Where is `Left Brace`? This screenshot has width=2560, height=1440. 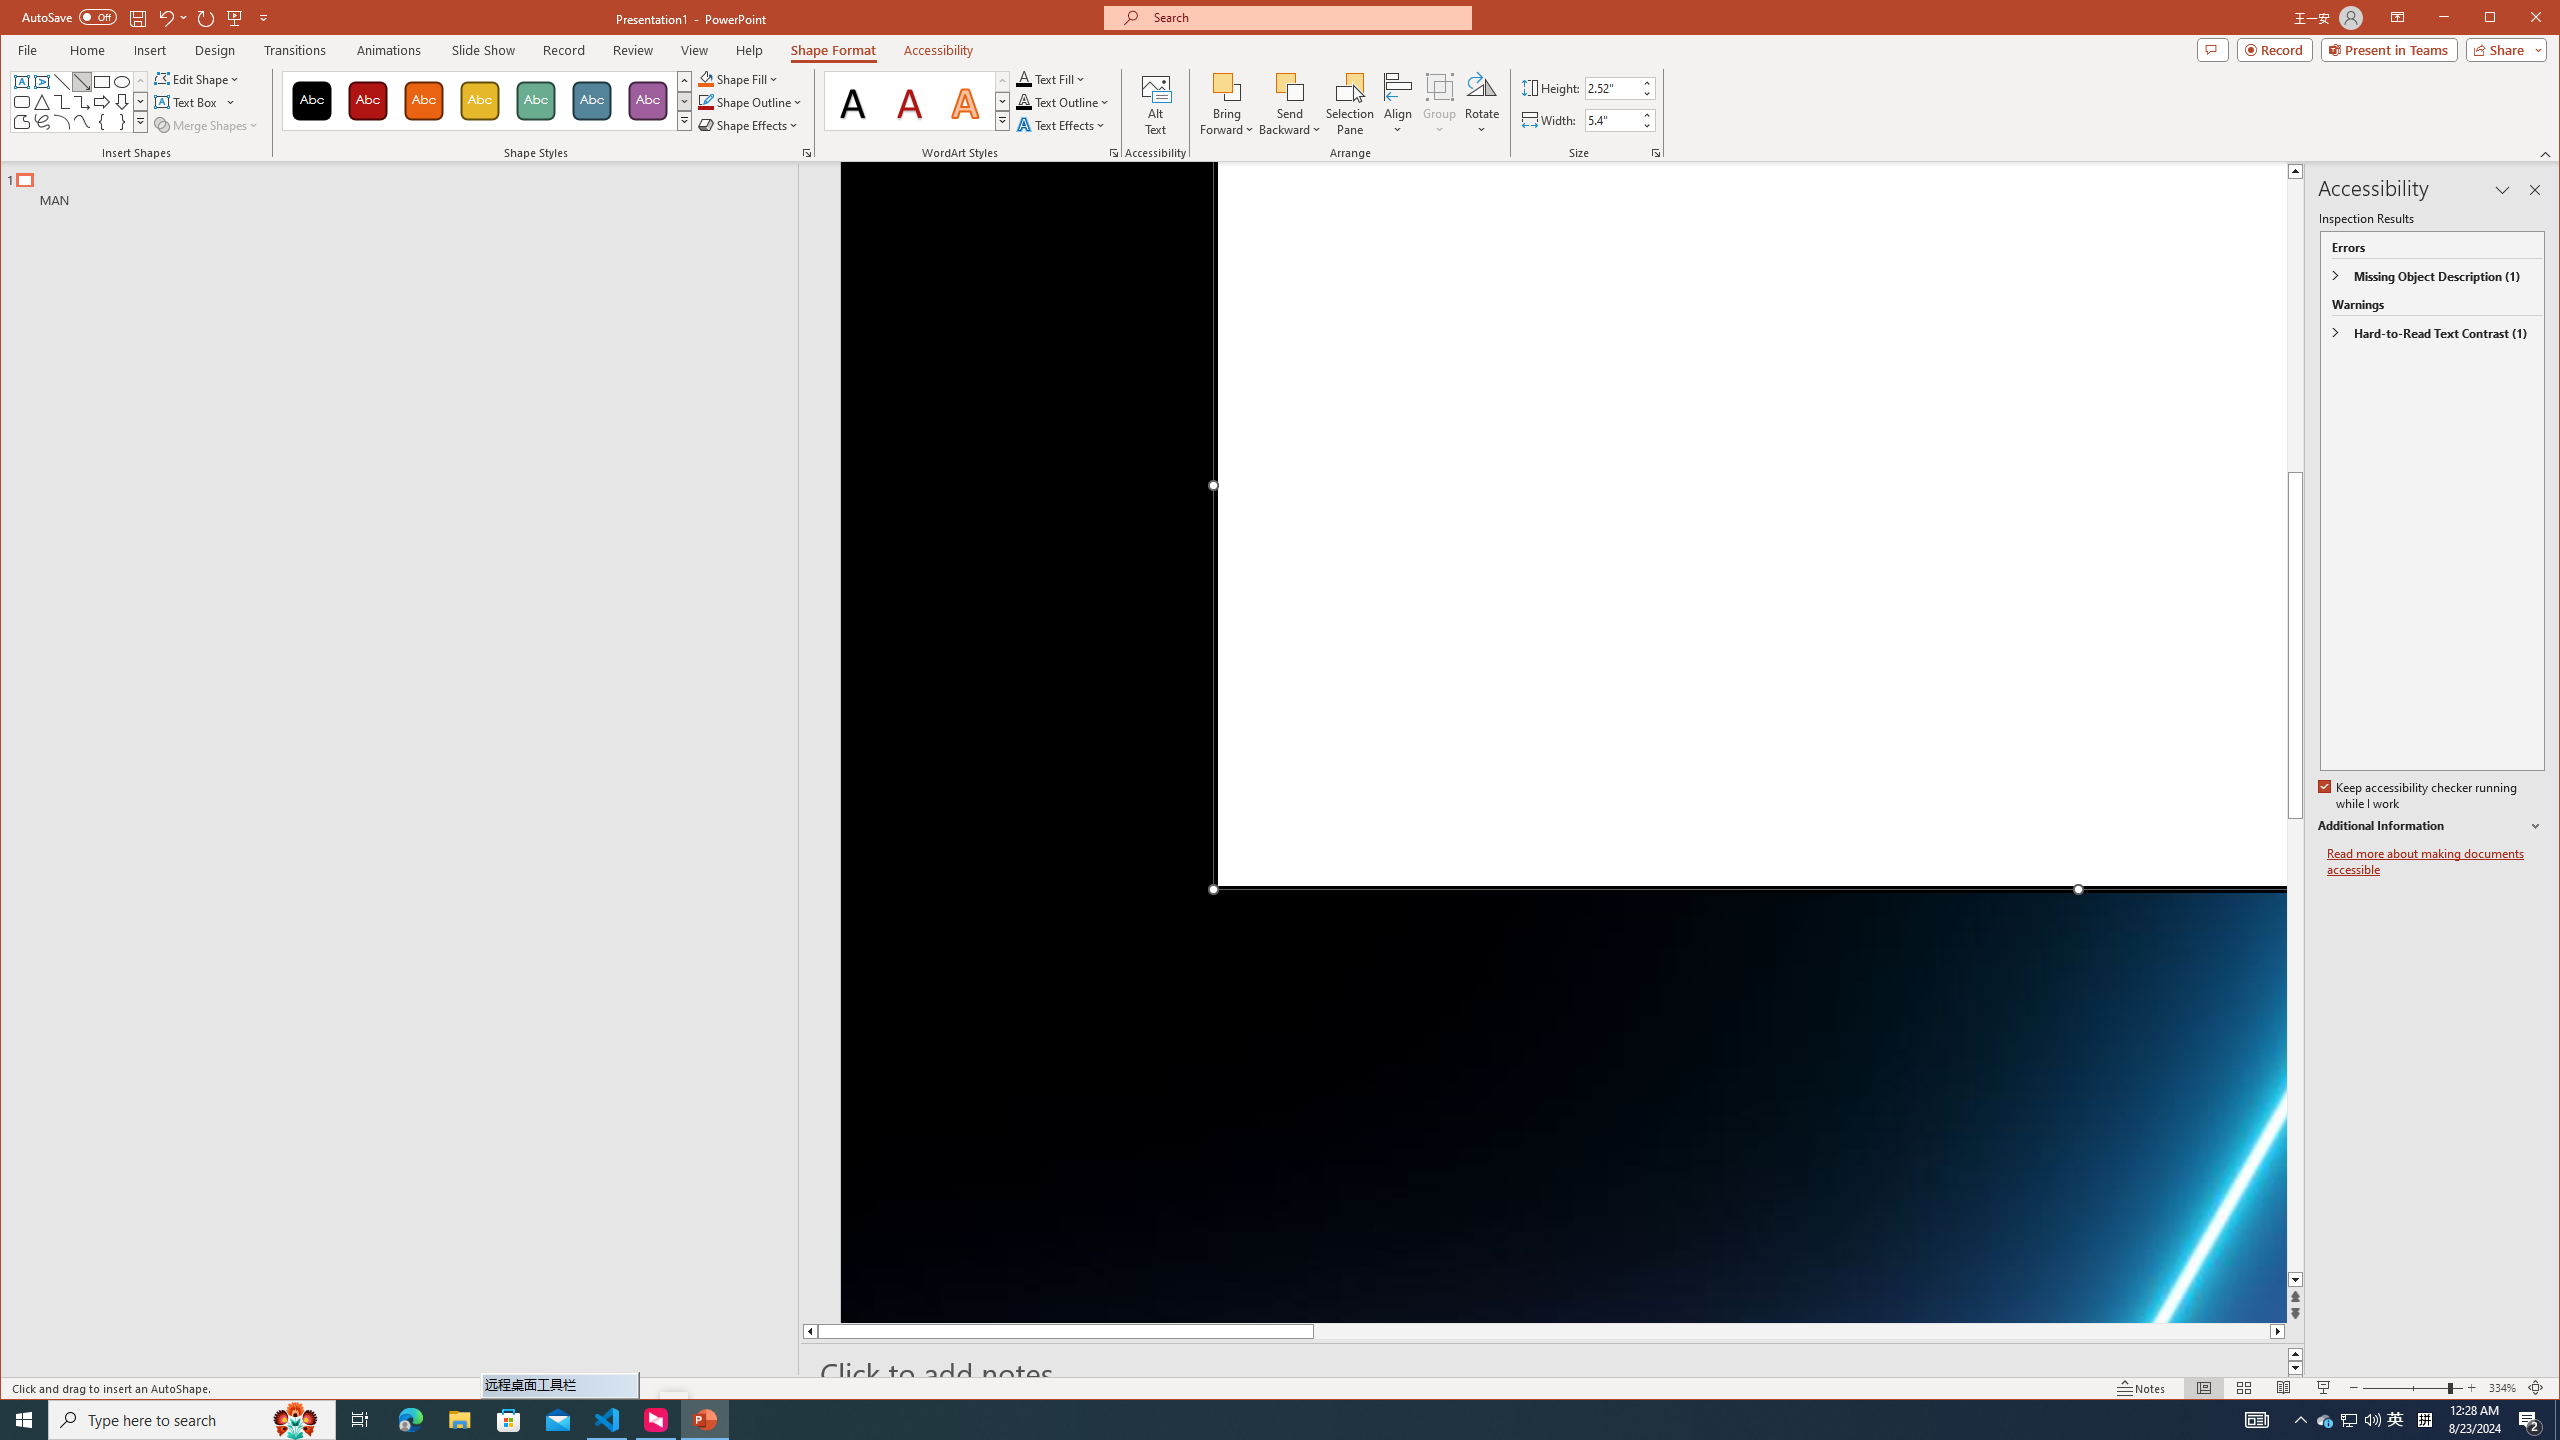
Left Brace is located at coordinates (102, 122).